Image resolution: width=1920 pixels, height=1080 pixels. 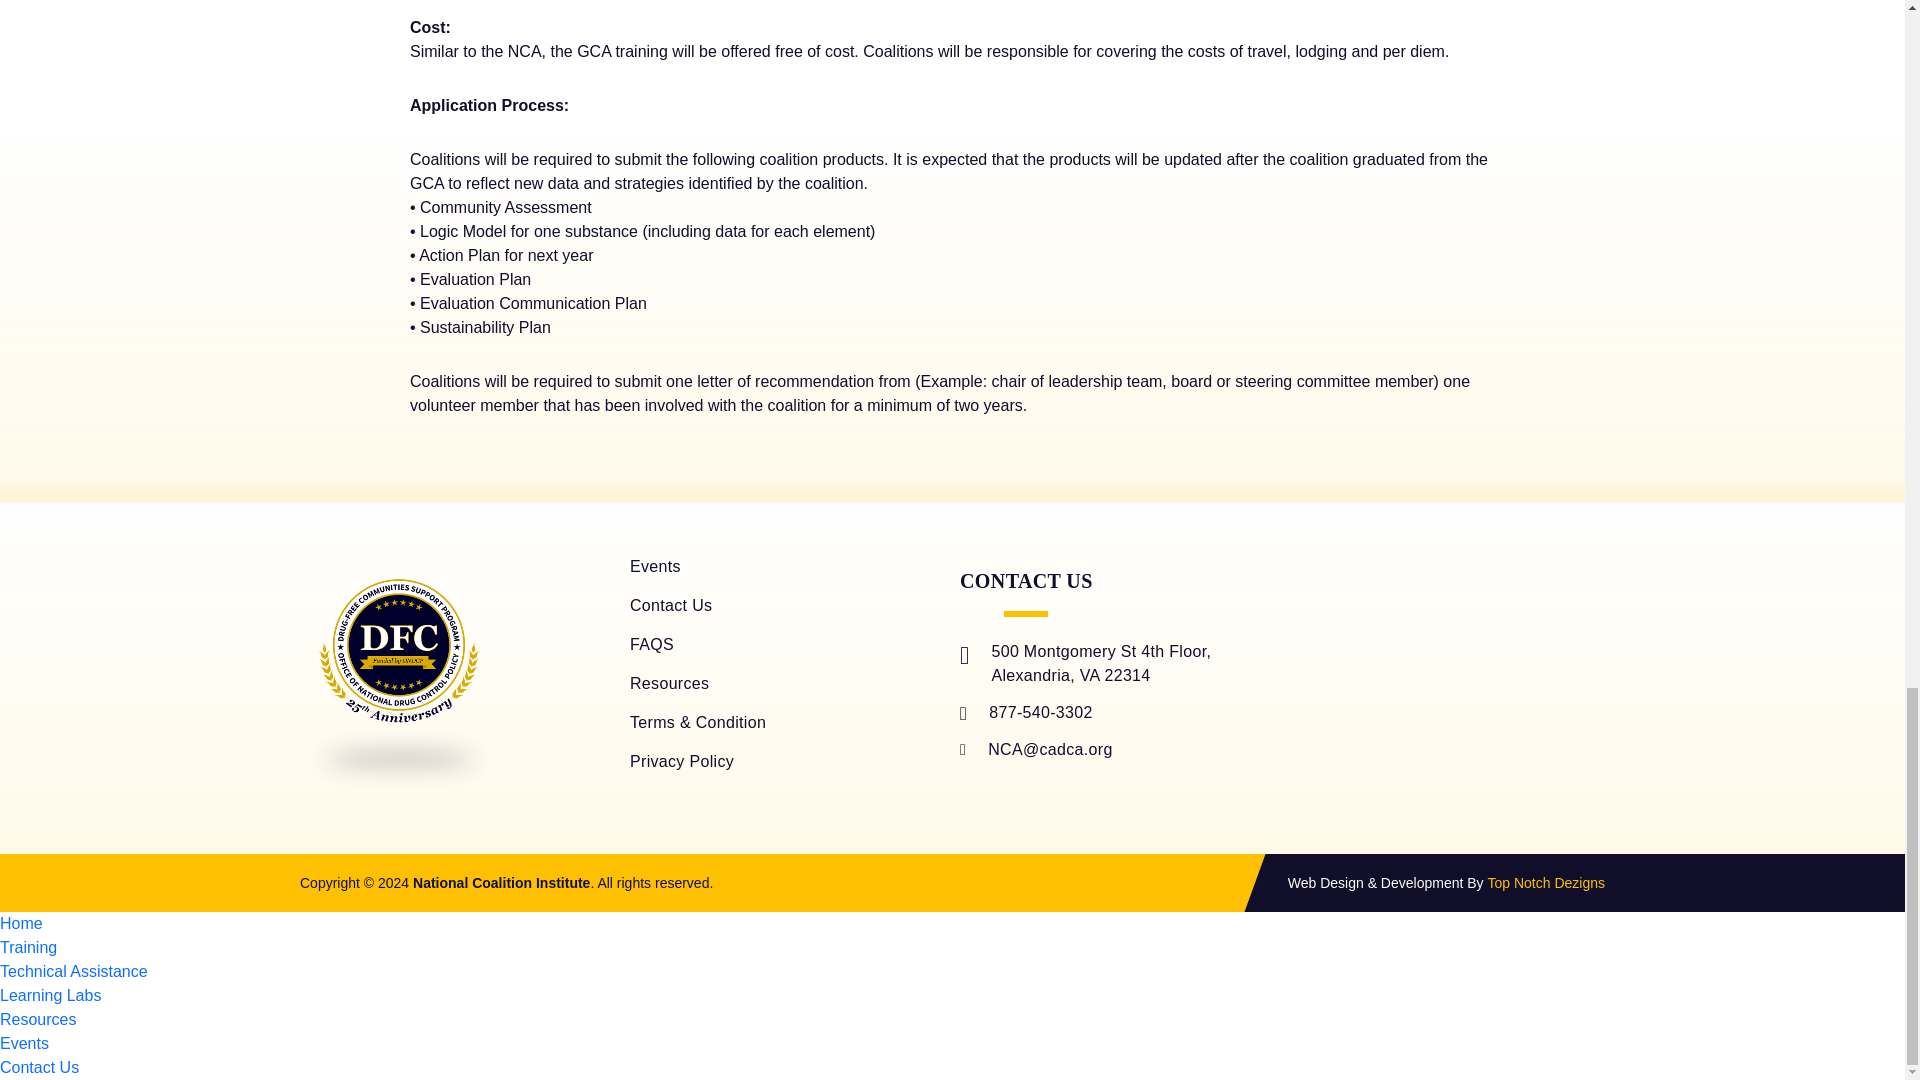 What do you see at coordinates (655, 566) in the screenshot?
I see `Events` at bounding box center [655, 566].